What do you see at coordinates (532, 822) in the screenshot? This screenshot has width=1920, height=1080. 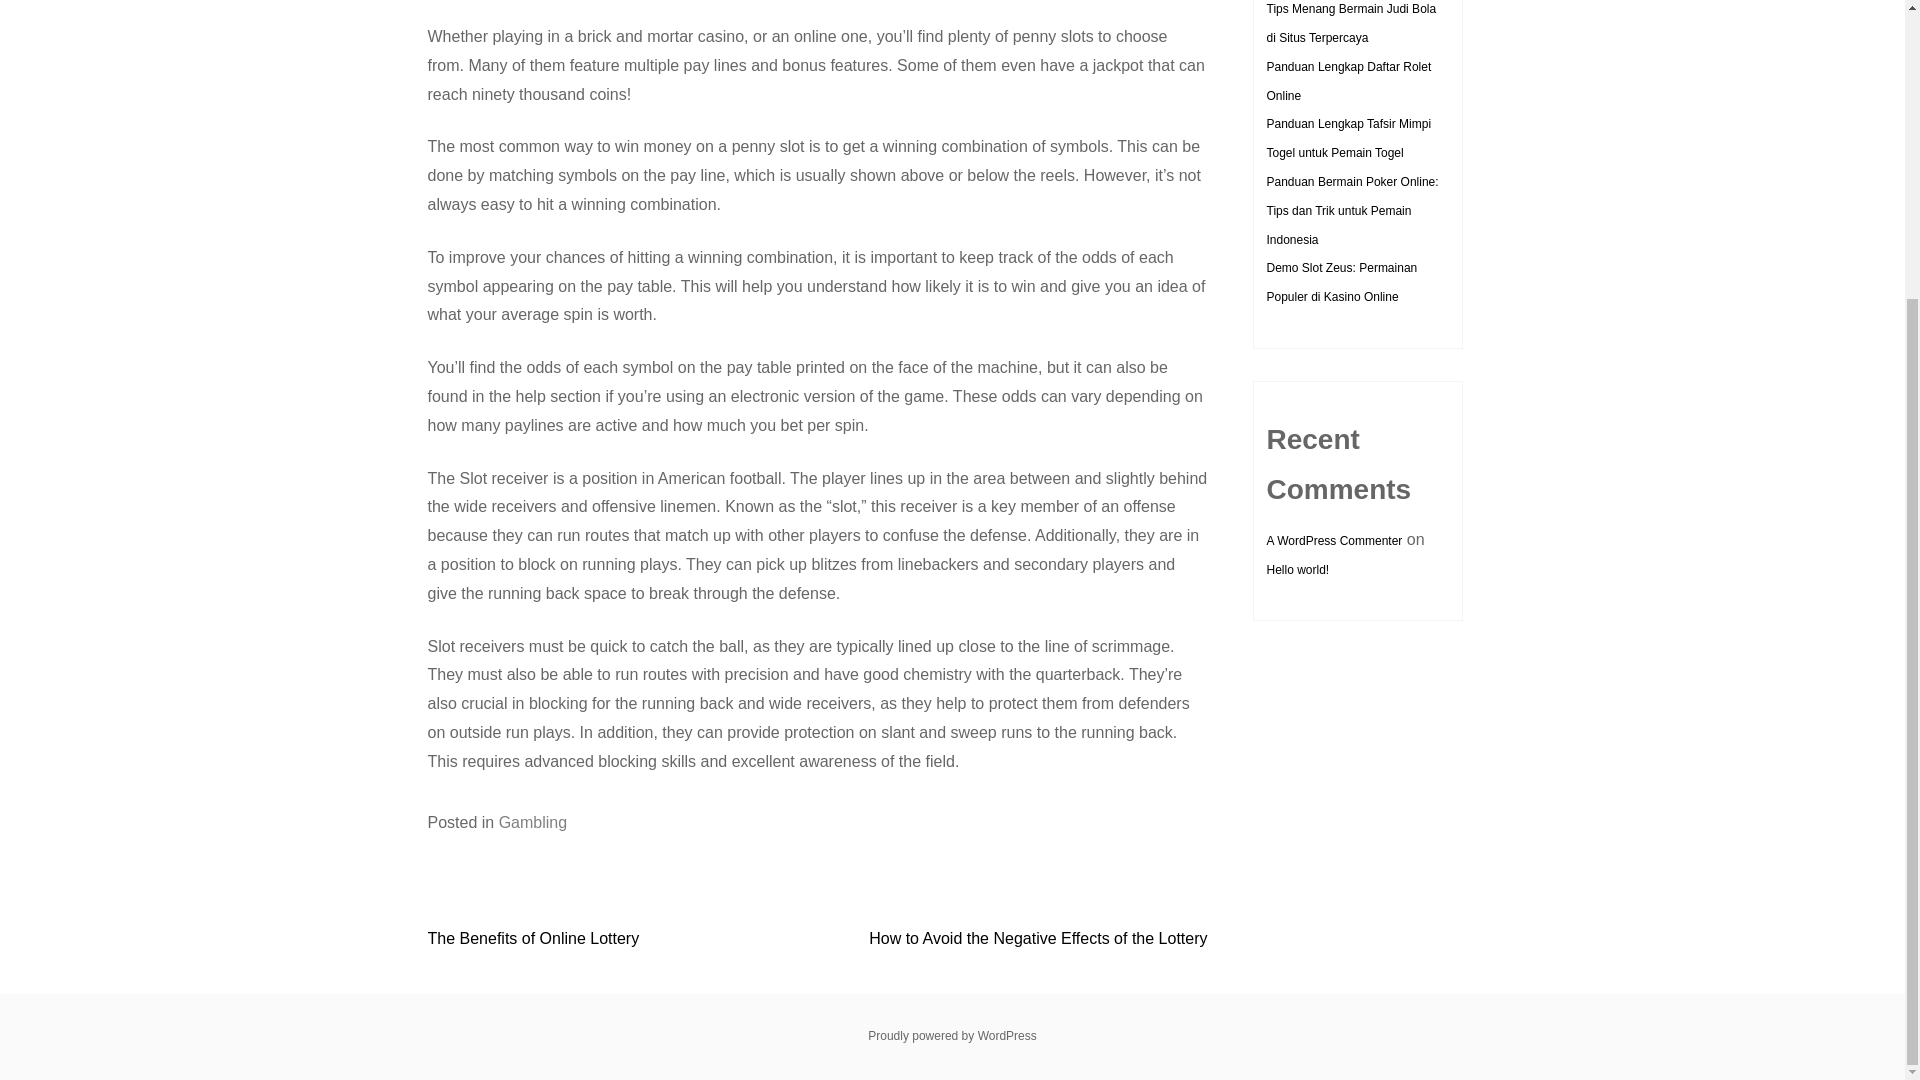 I see `Gambling` at bounding box center [532, 822].